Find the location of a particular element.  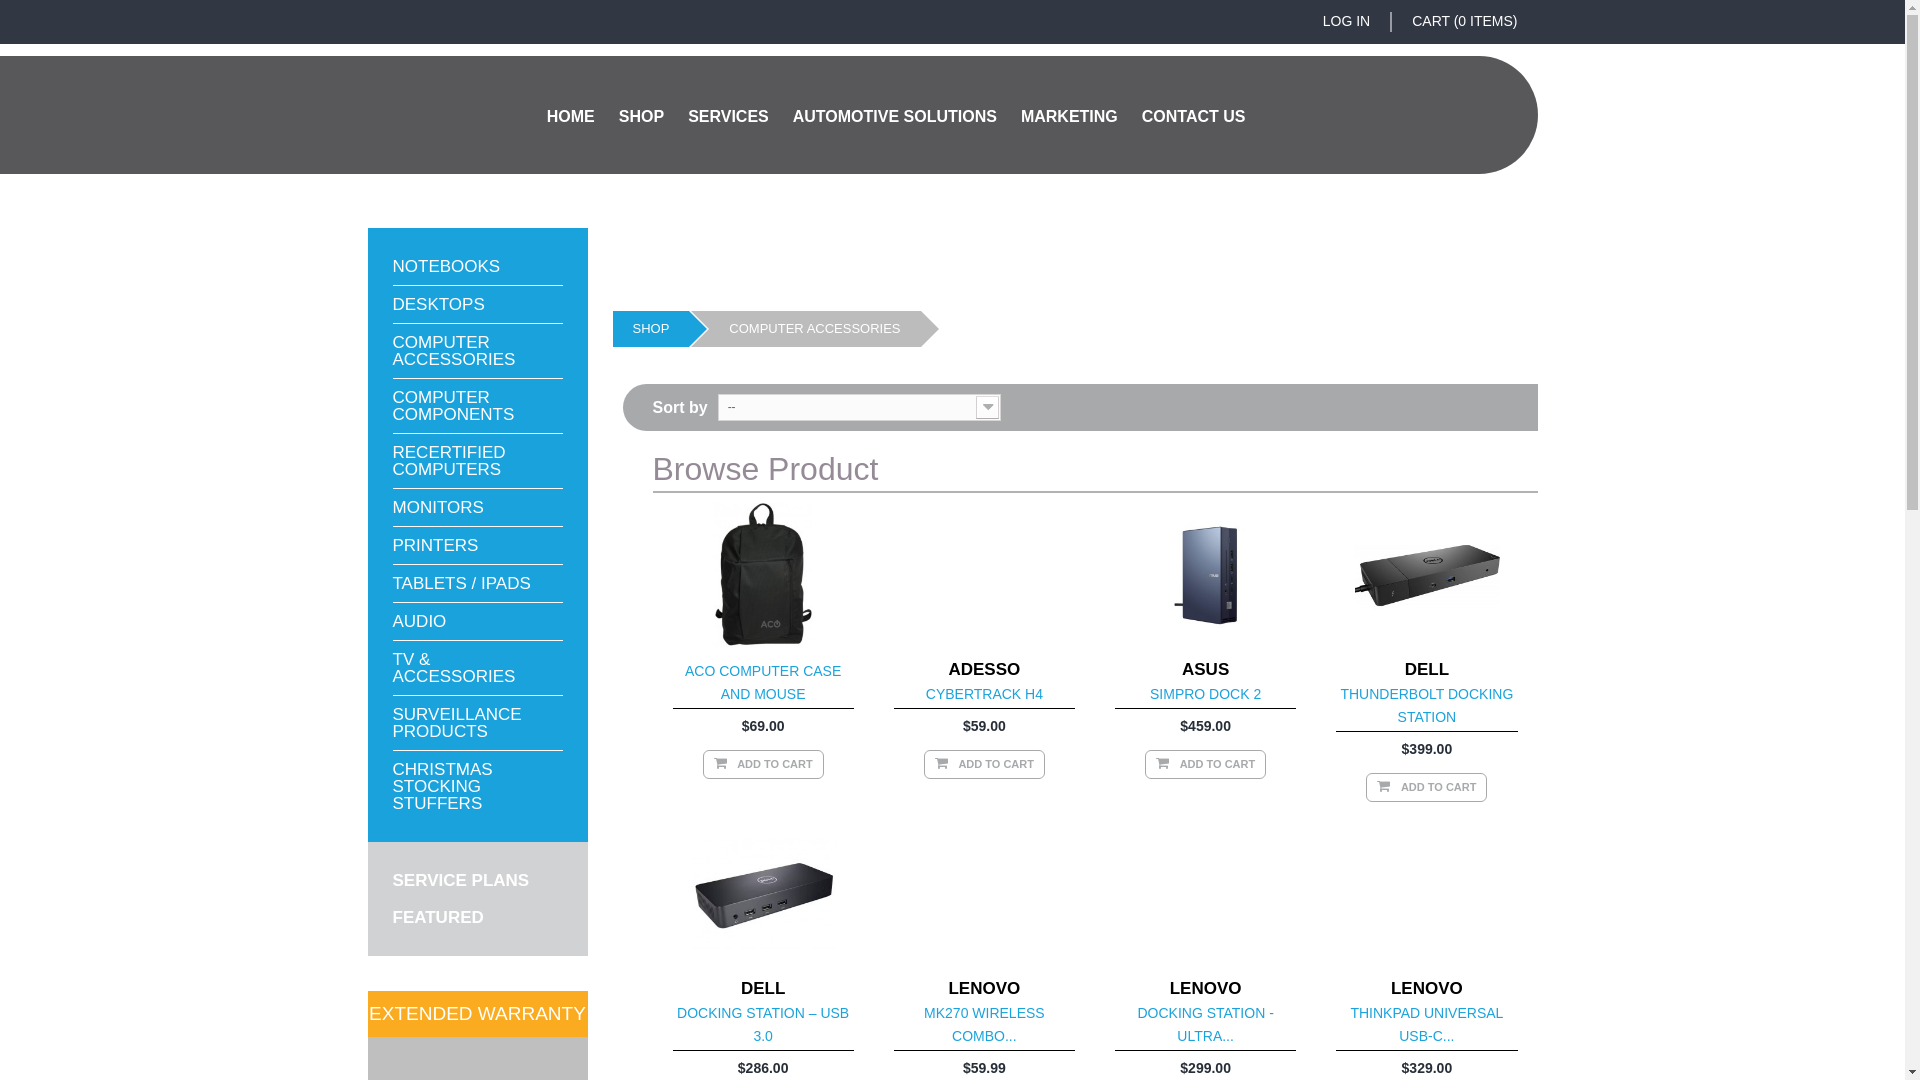

COMPUTER COMPONENTS is located at coordinates (453, 406).